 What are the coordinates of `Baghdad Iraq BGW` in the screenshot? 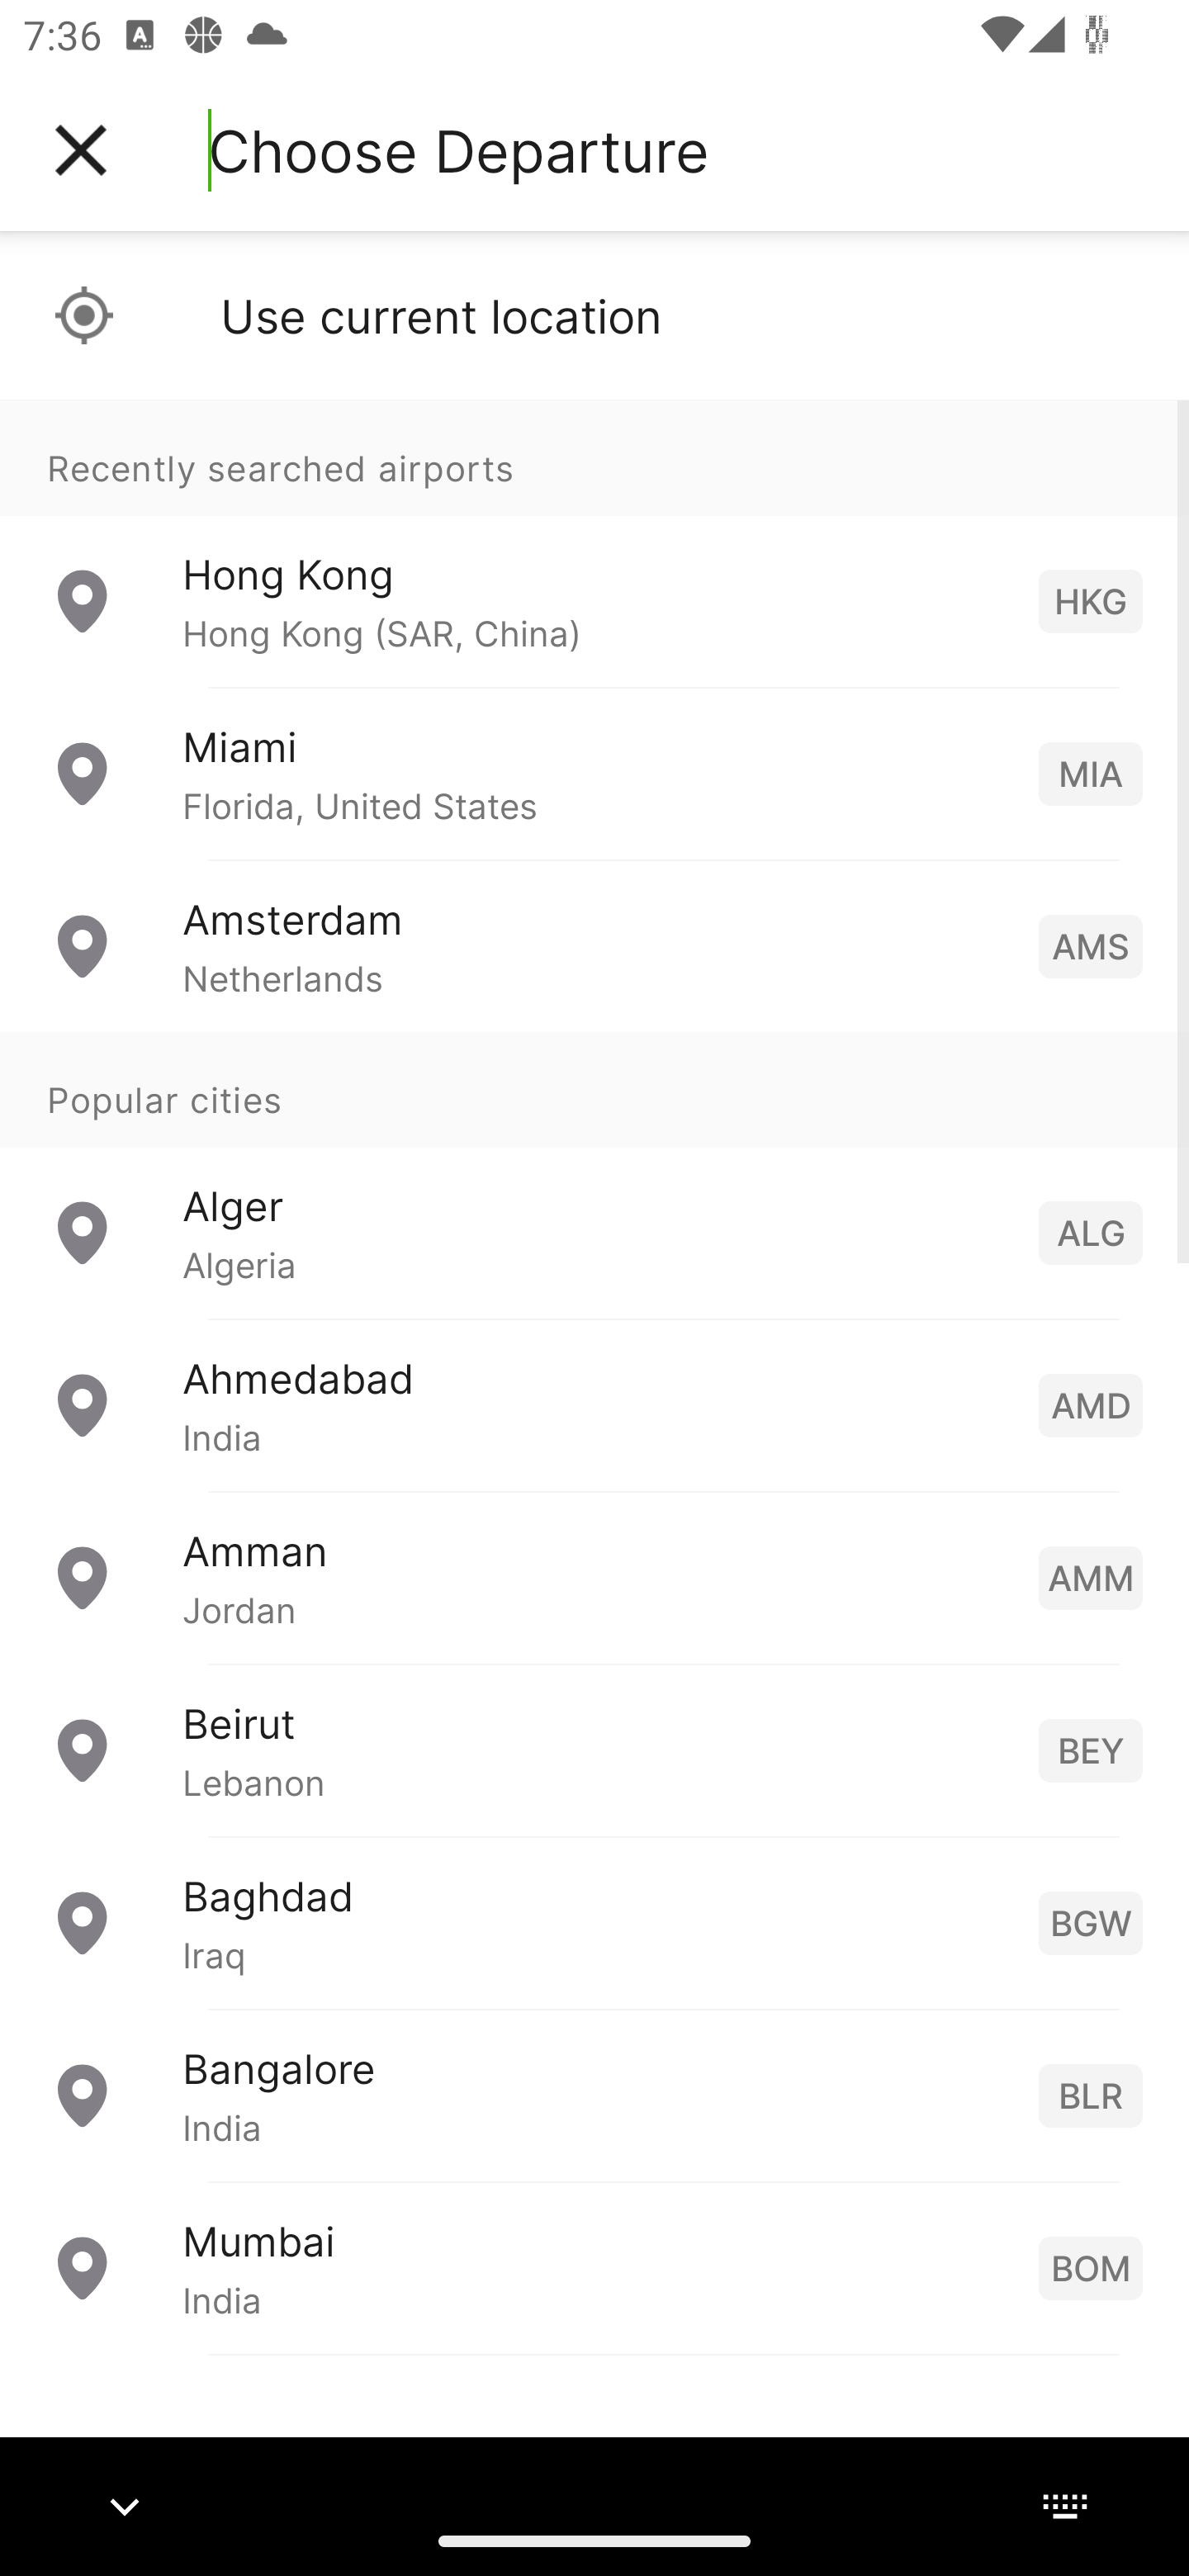 It's located at (594, 1922).